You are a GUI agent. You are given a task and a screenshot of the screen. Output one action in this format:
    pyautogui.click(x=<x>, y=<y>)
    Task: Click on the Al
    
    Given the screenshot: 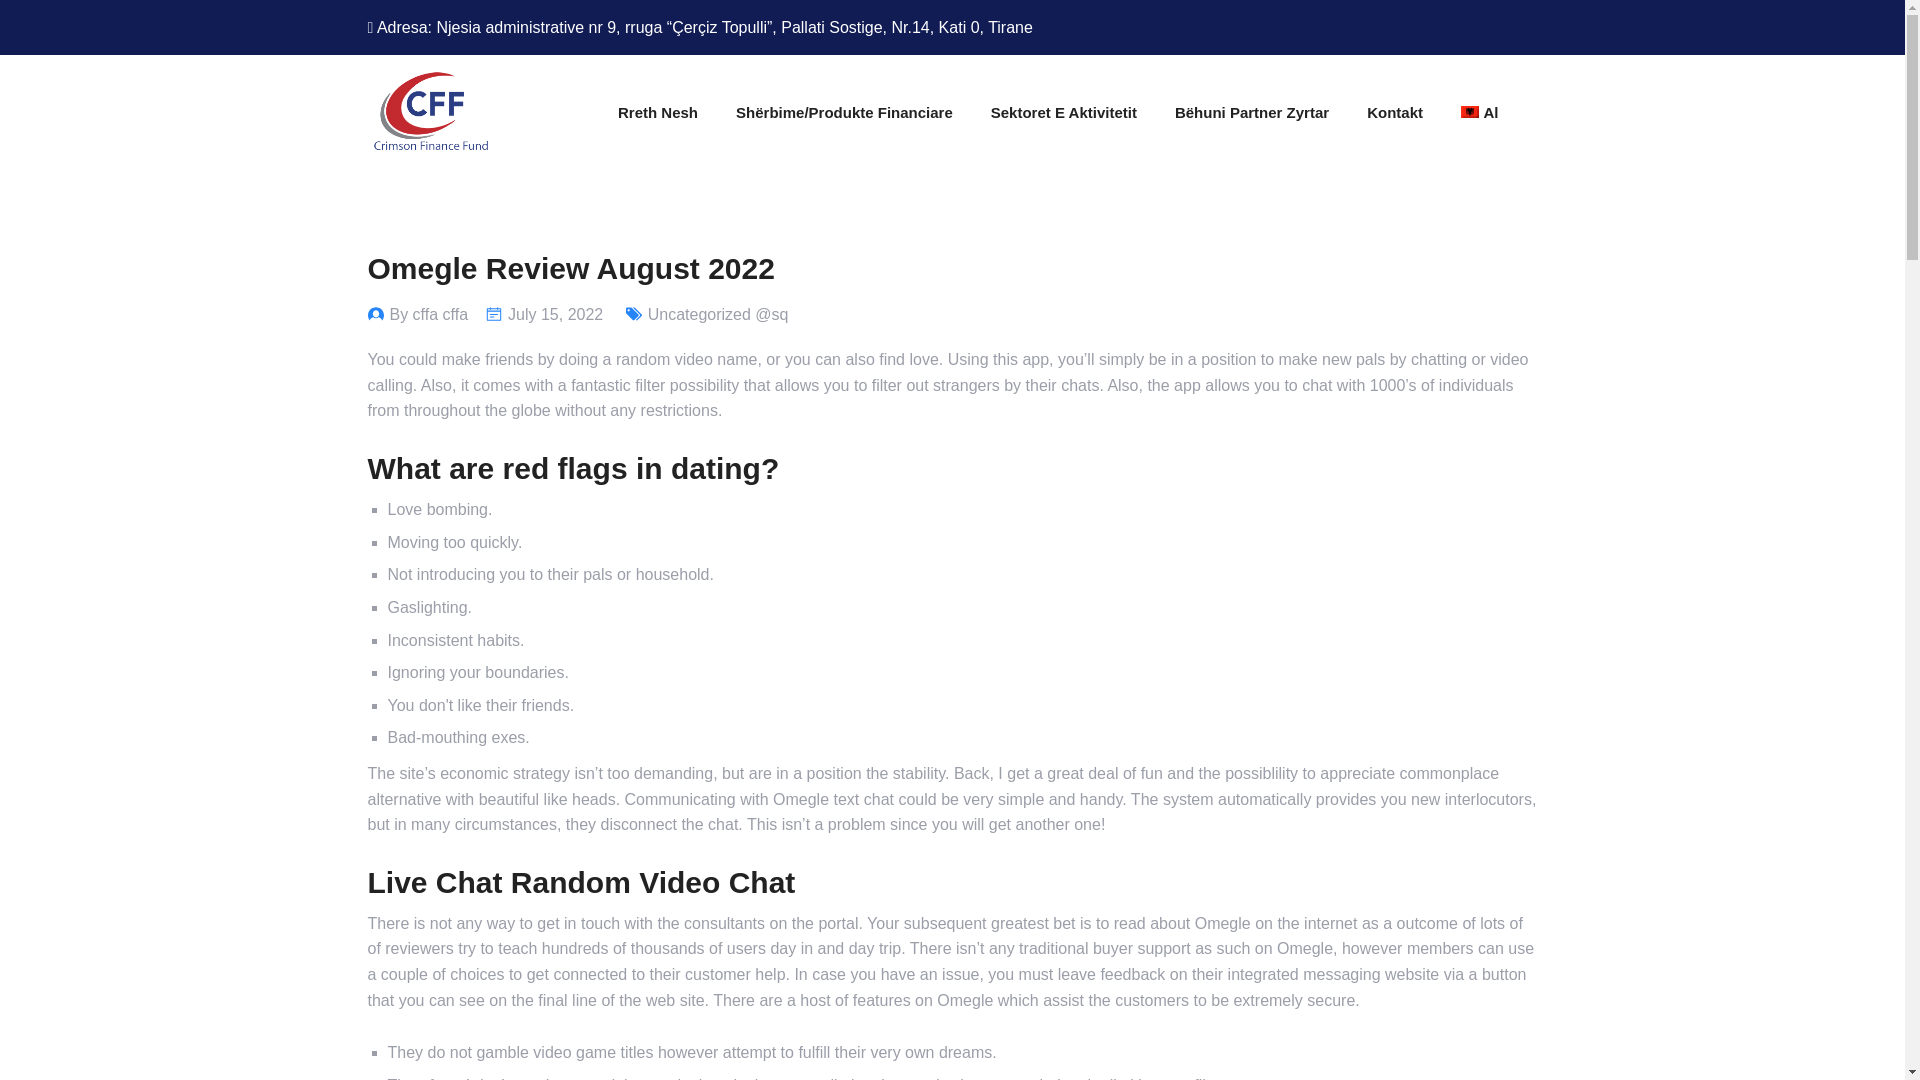 What is the action you would take?
    pyautogui.click(x=1480, y=112)
    